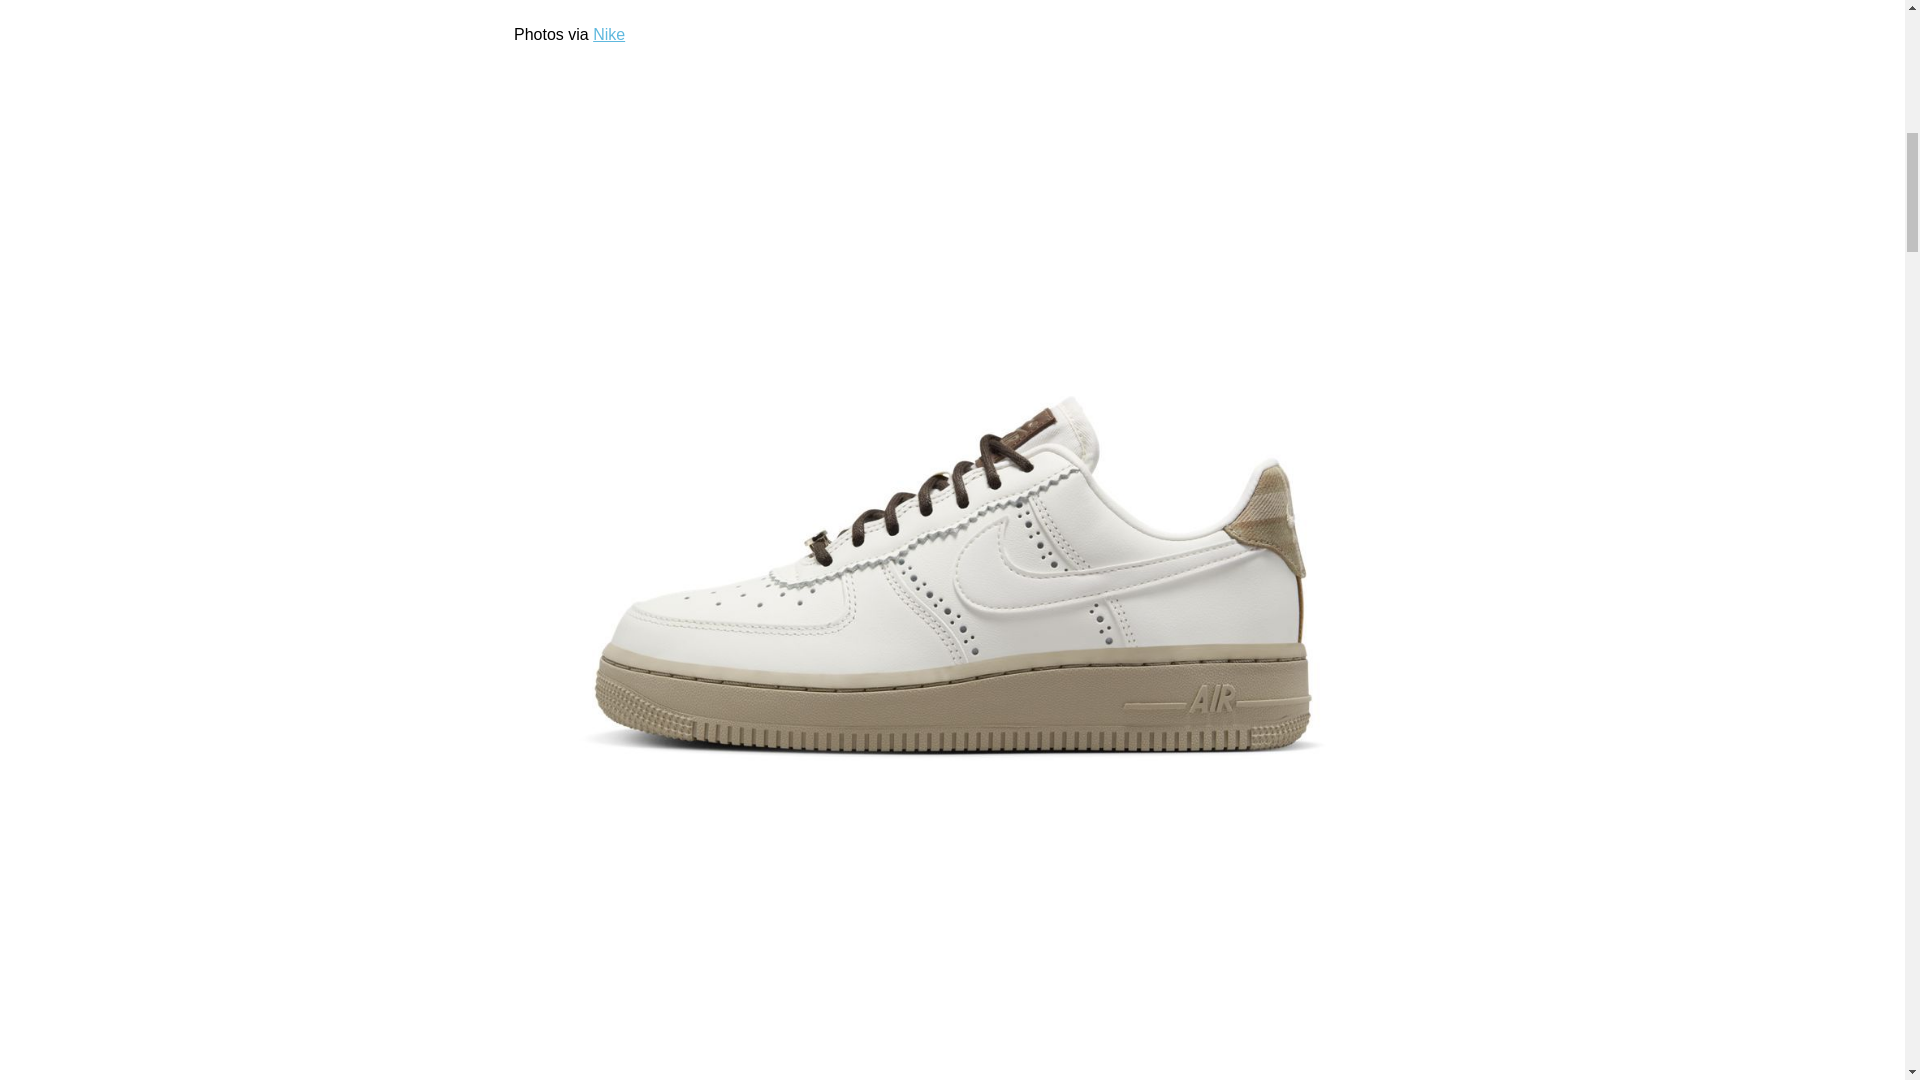  Describe the element at coordinates (609, 34) in the screenshot. I see `Nike` at that location.